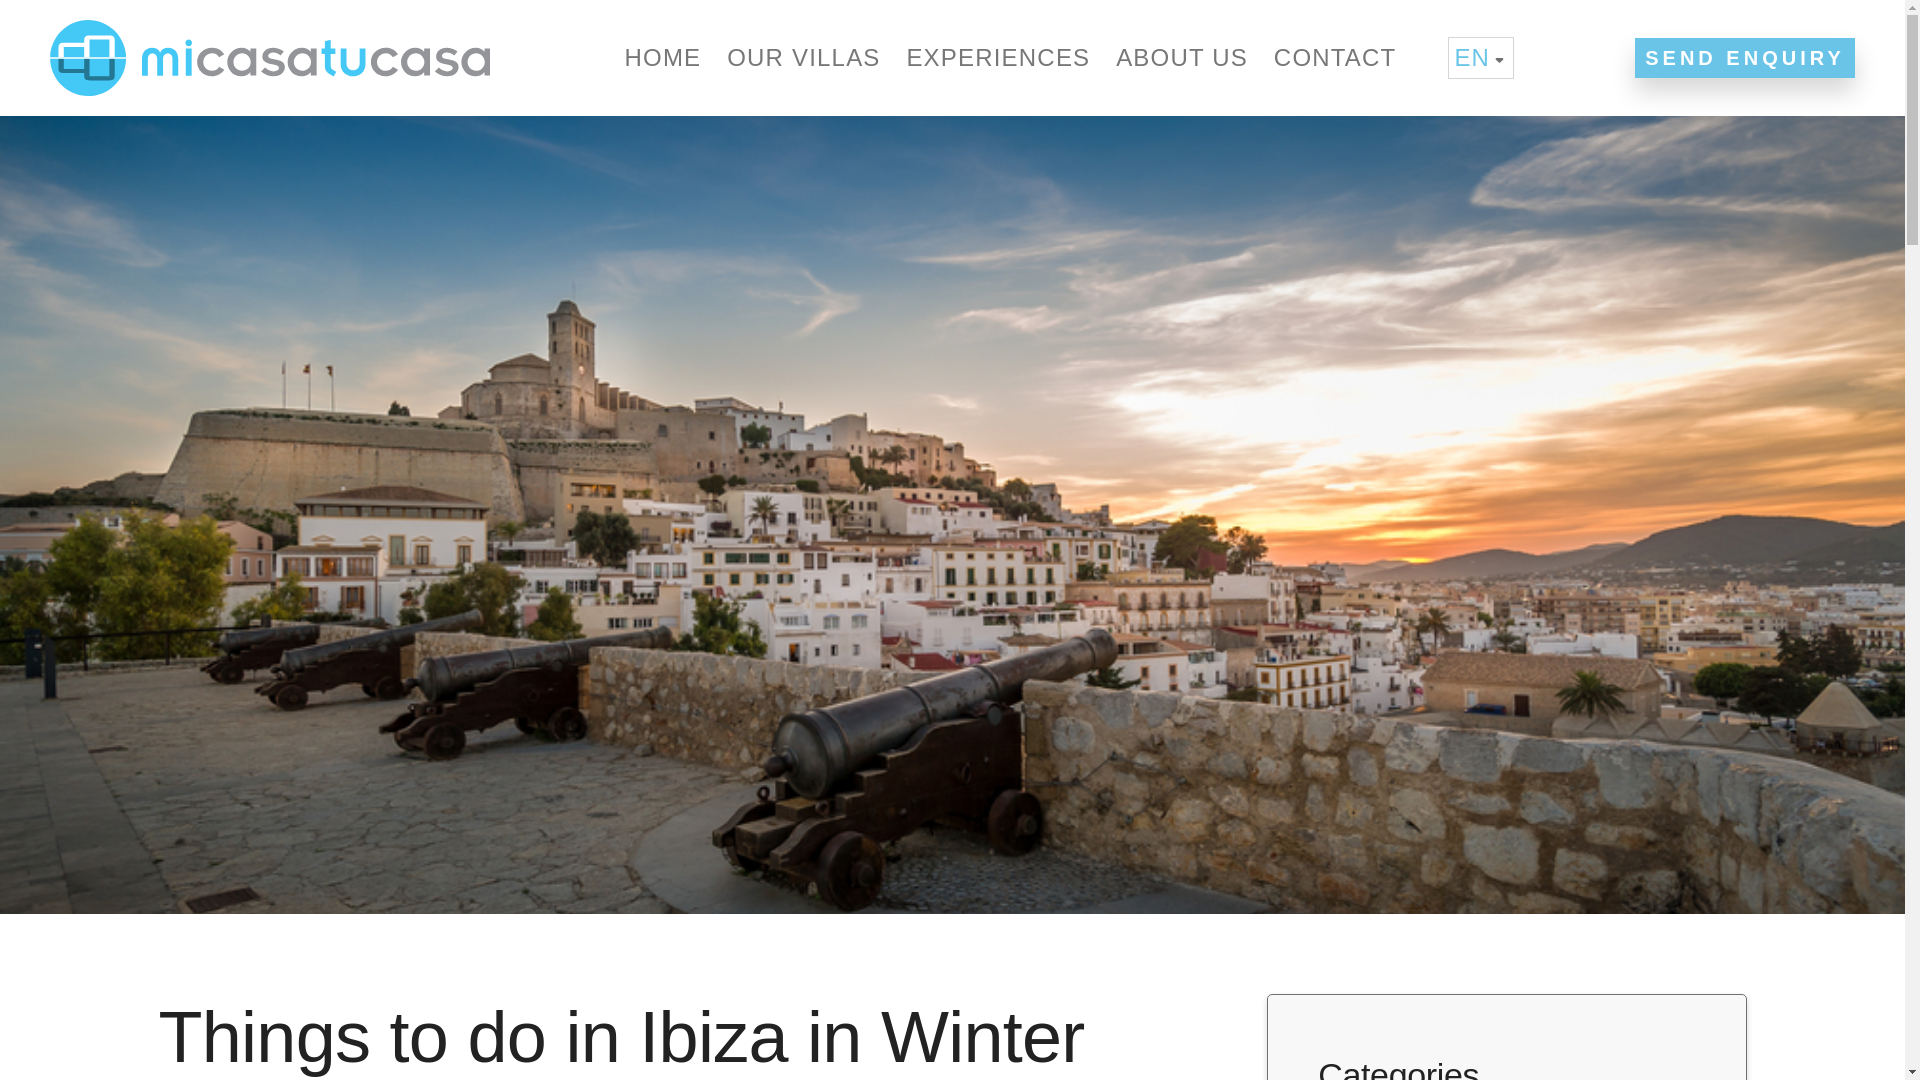 This screenshot has height=1080, width=1920. What do you see at coordinates (662, 58) in the screenshot?
I see `HOME` at bounding box center [662, 58].